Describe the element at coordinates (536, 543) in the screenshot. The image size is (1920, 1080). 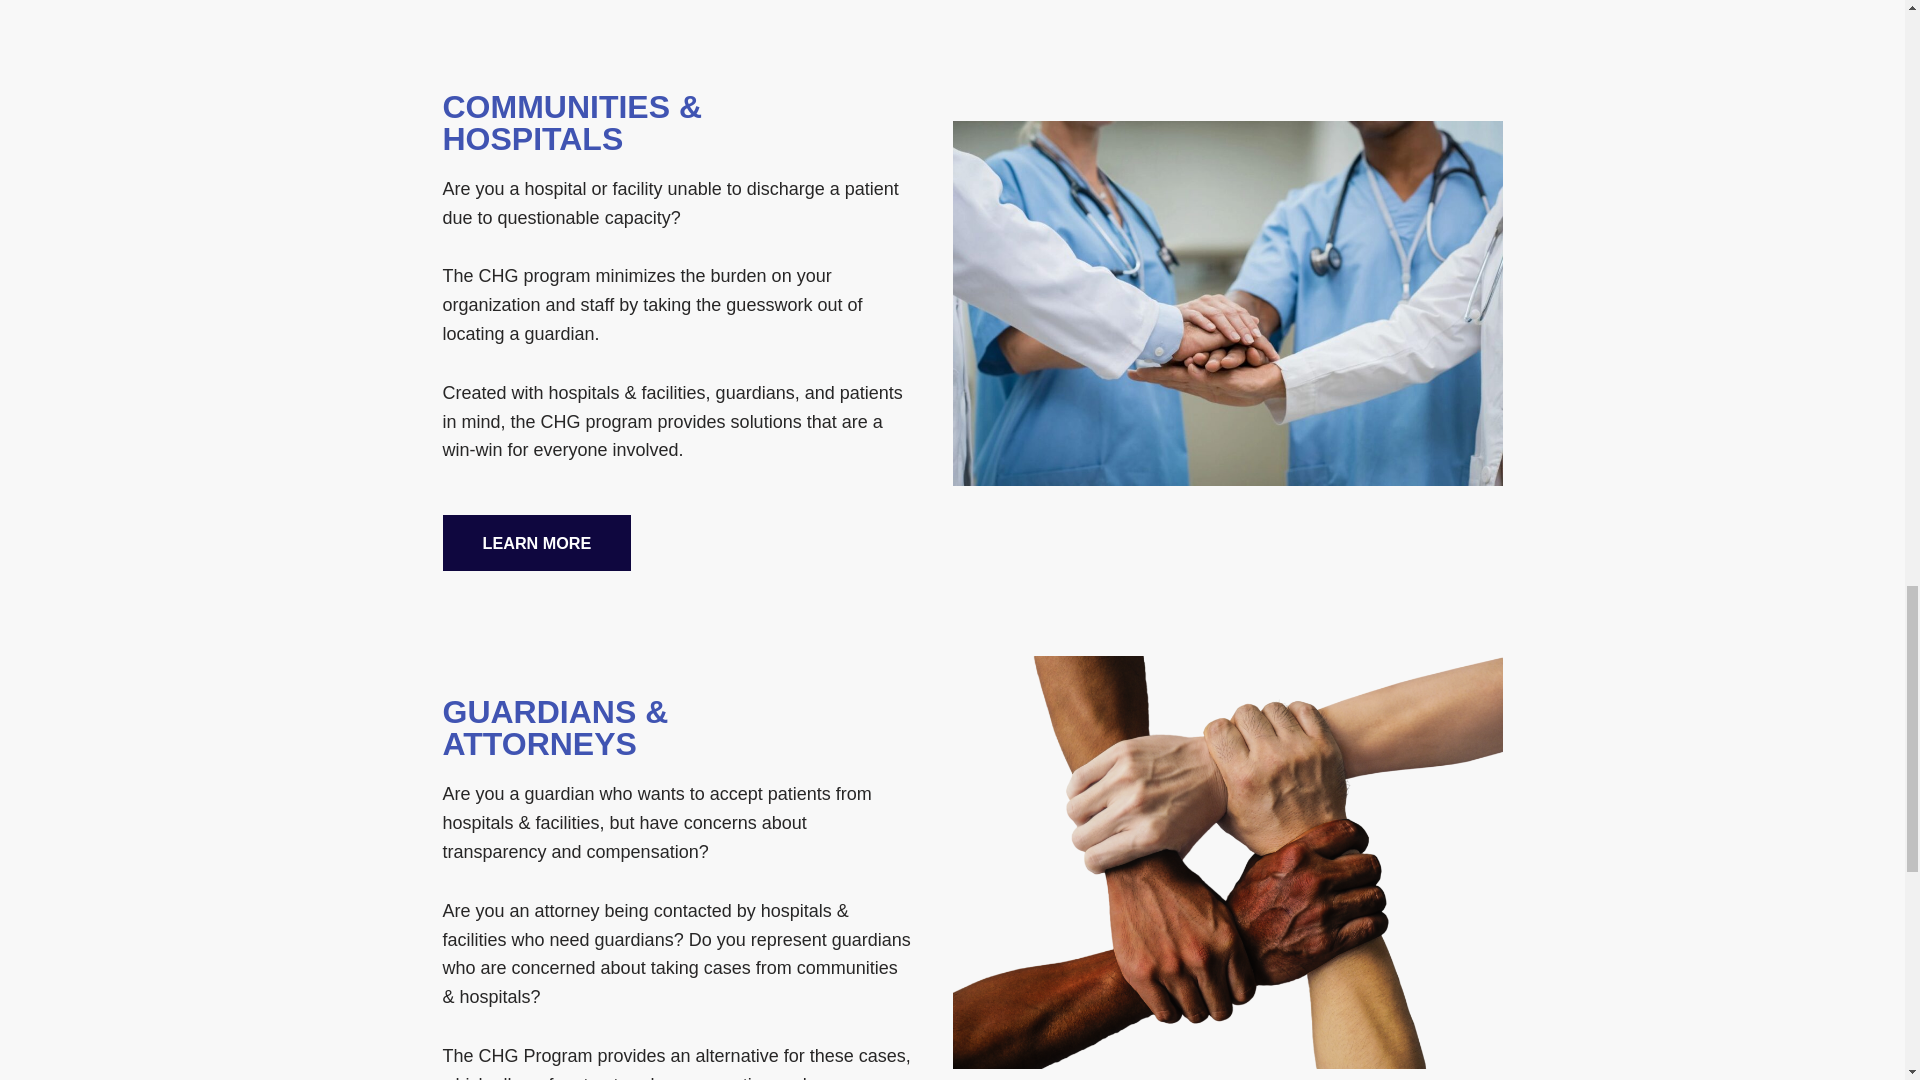
I see `LEARN MORE` at that location.